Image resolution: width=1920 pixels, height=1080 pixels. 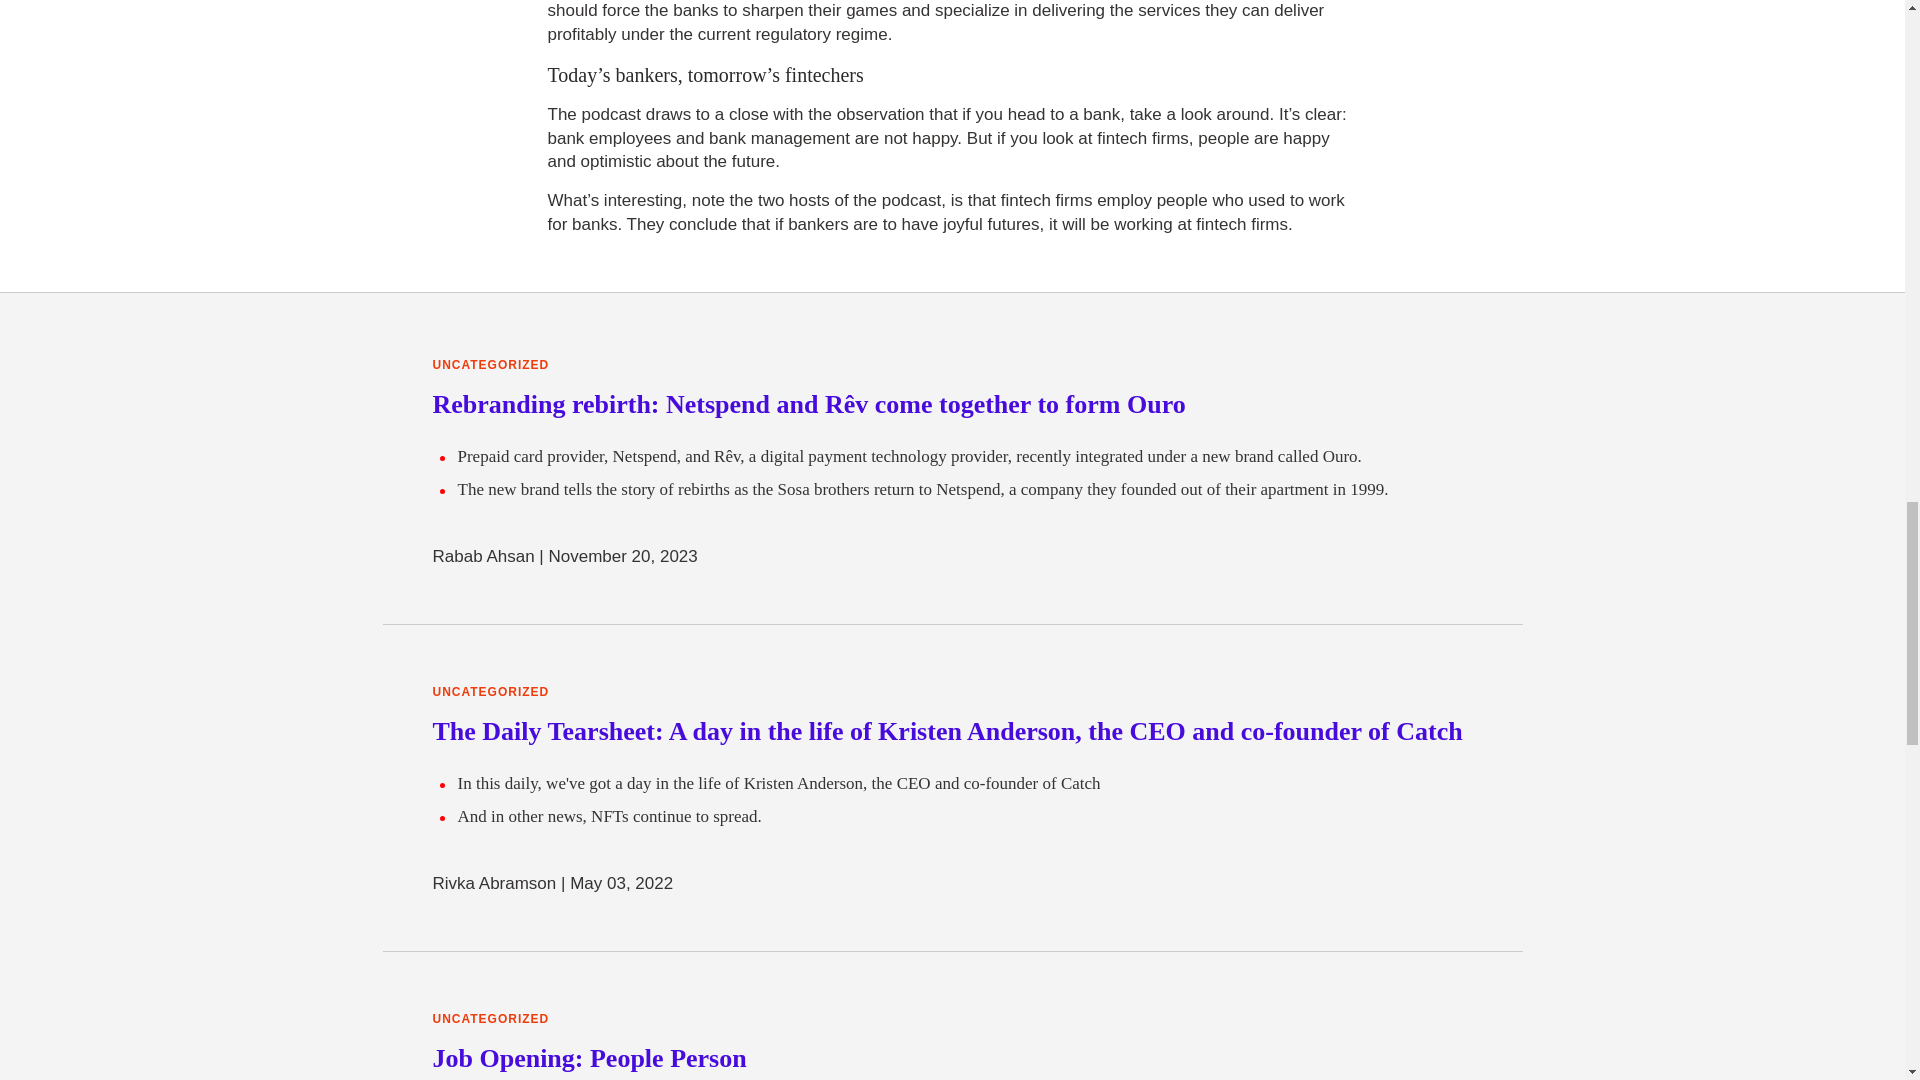 I want to click on Uncategorized, so click(x=490, y=692).